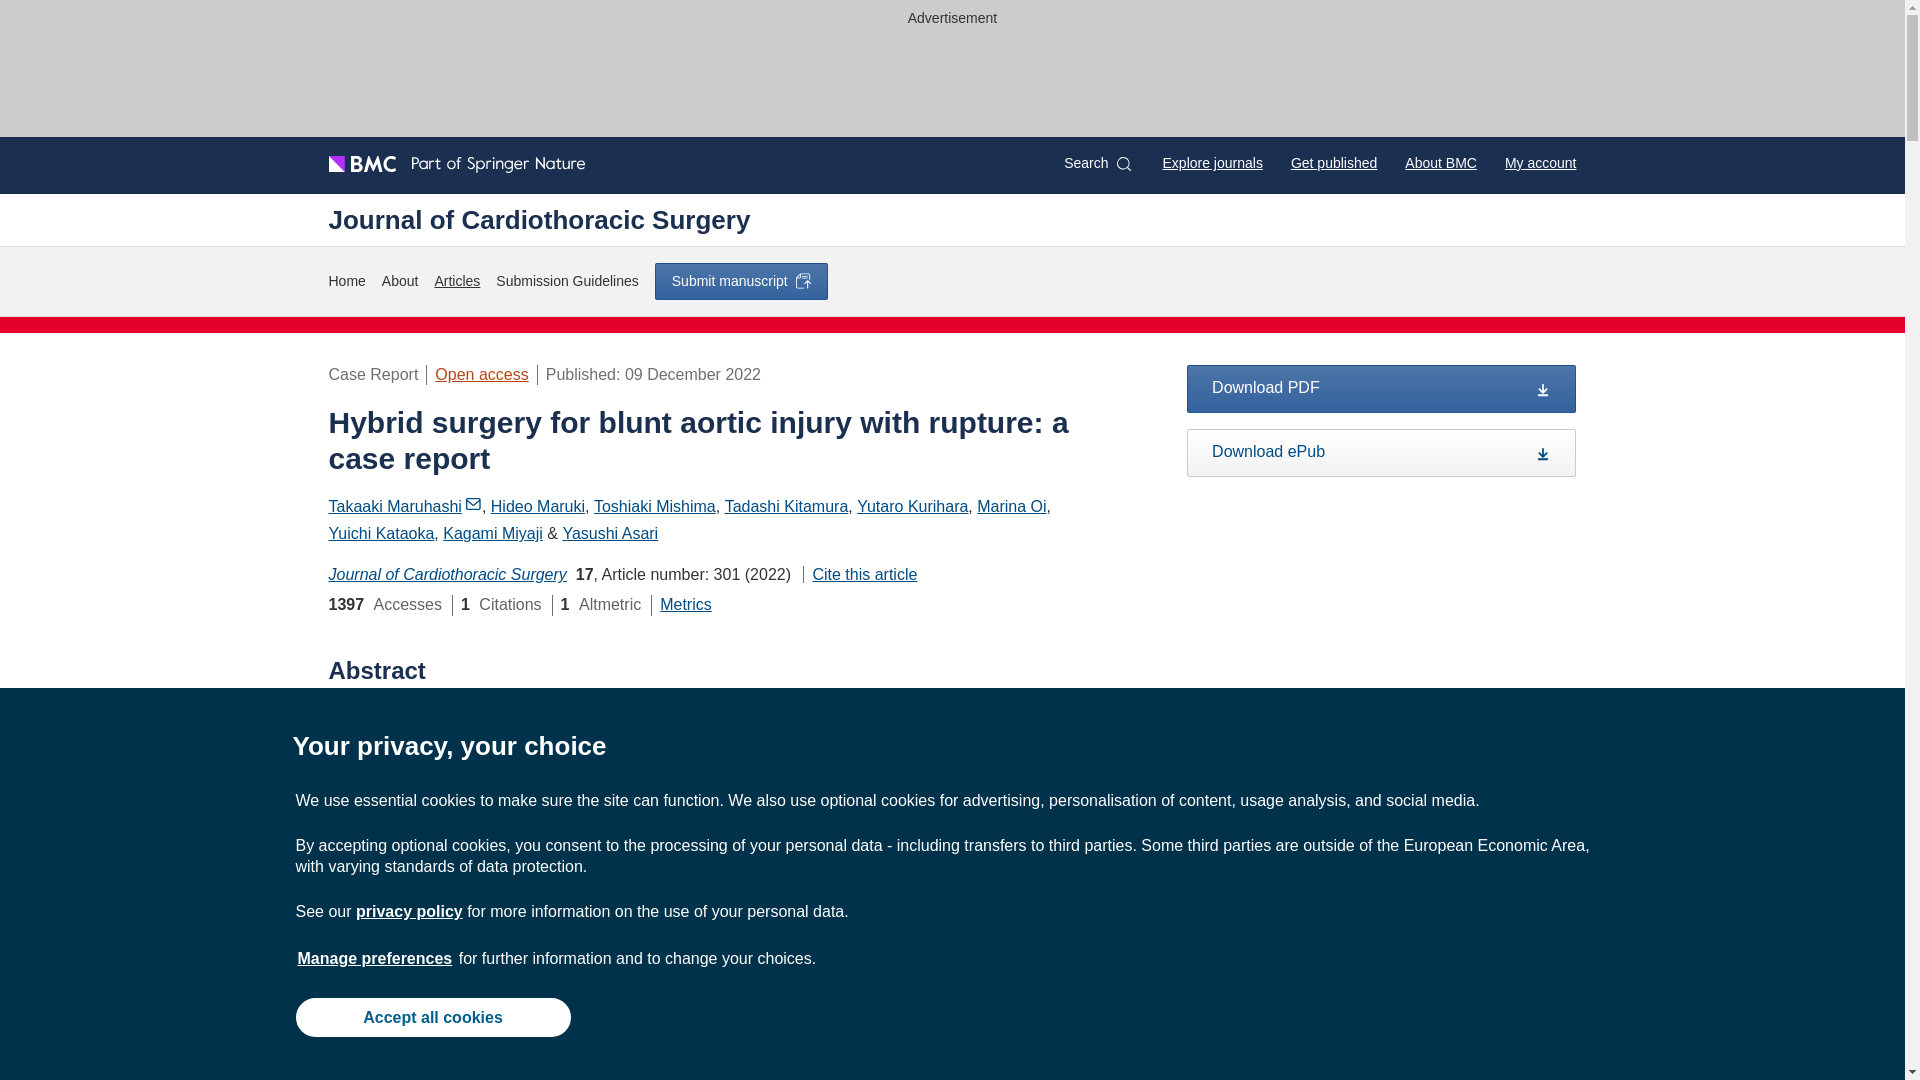 The height and width of the screenshot is (1080, 1920). I want to click on Search, so click(1096, 163).